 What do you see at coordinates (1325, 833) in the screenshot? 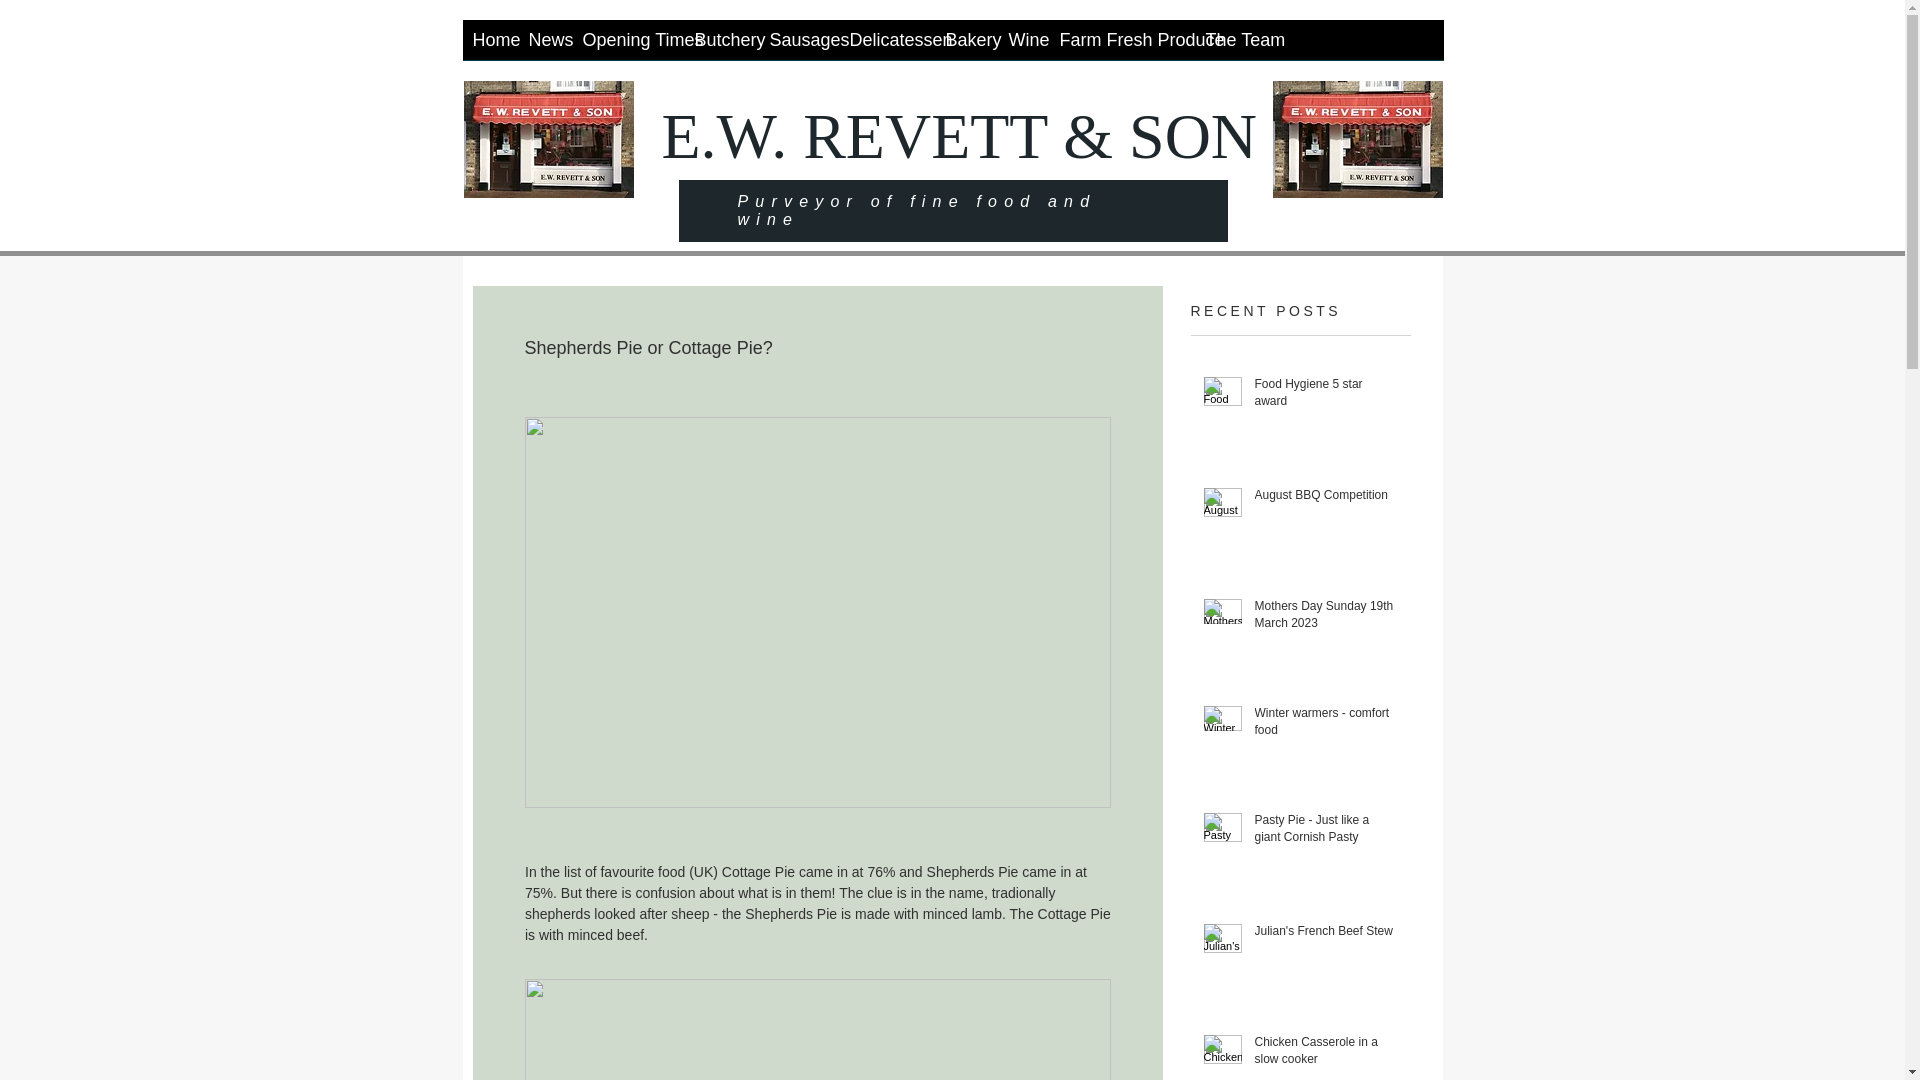
I see `Pasty Pie - Just like a giant Cornish Pasty` at bounding box center [1325, 833].